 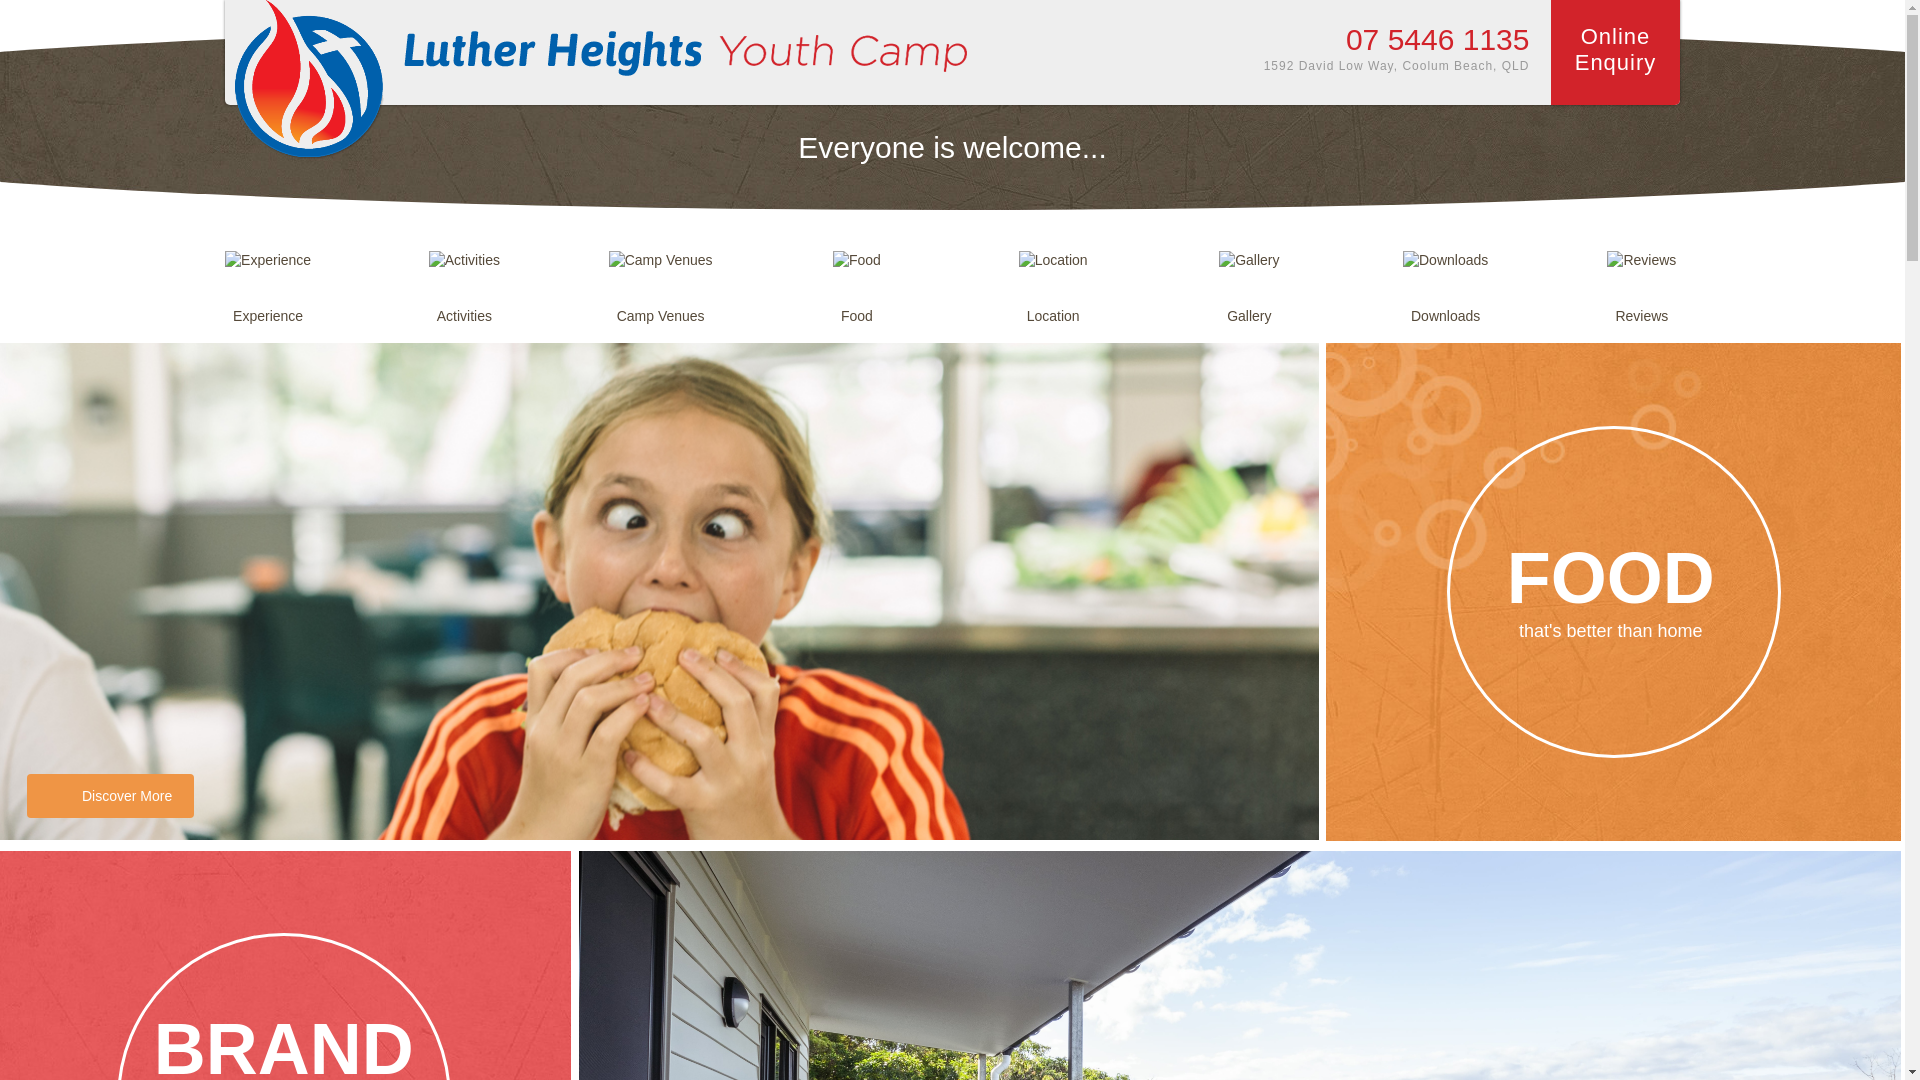 What do you see at coordinates (1438, 40) in the screenshot?
I see `07 5446 1135` at bounding box center [1438, 40].